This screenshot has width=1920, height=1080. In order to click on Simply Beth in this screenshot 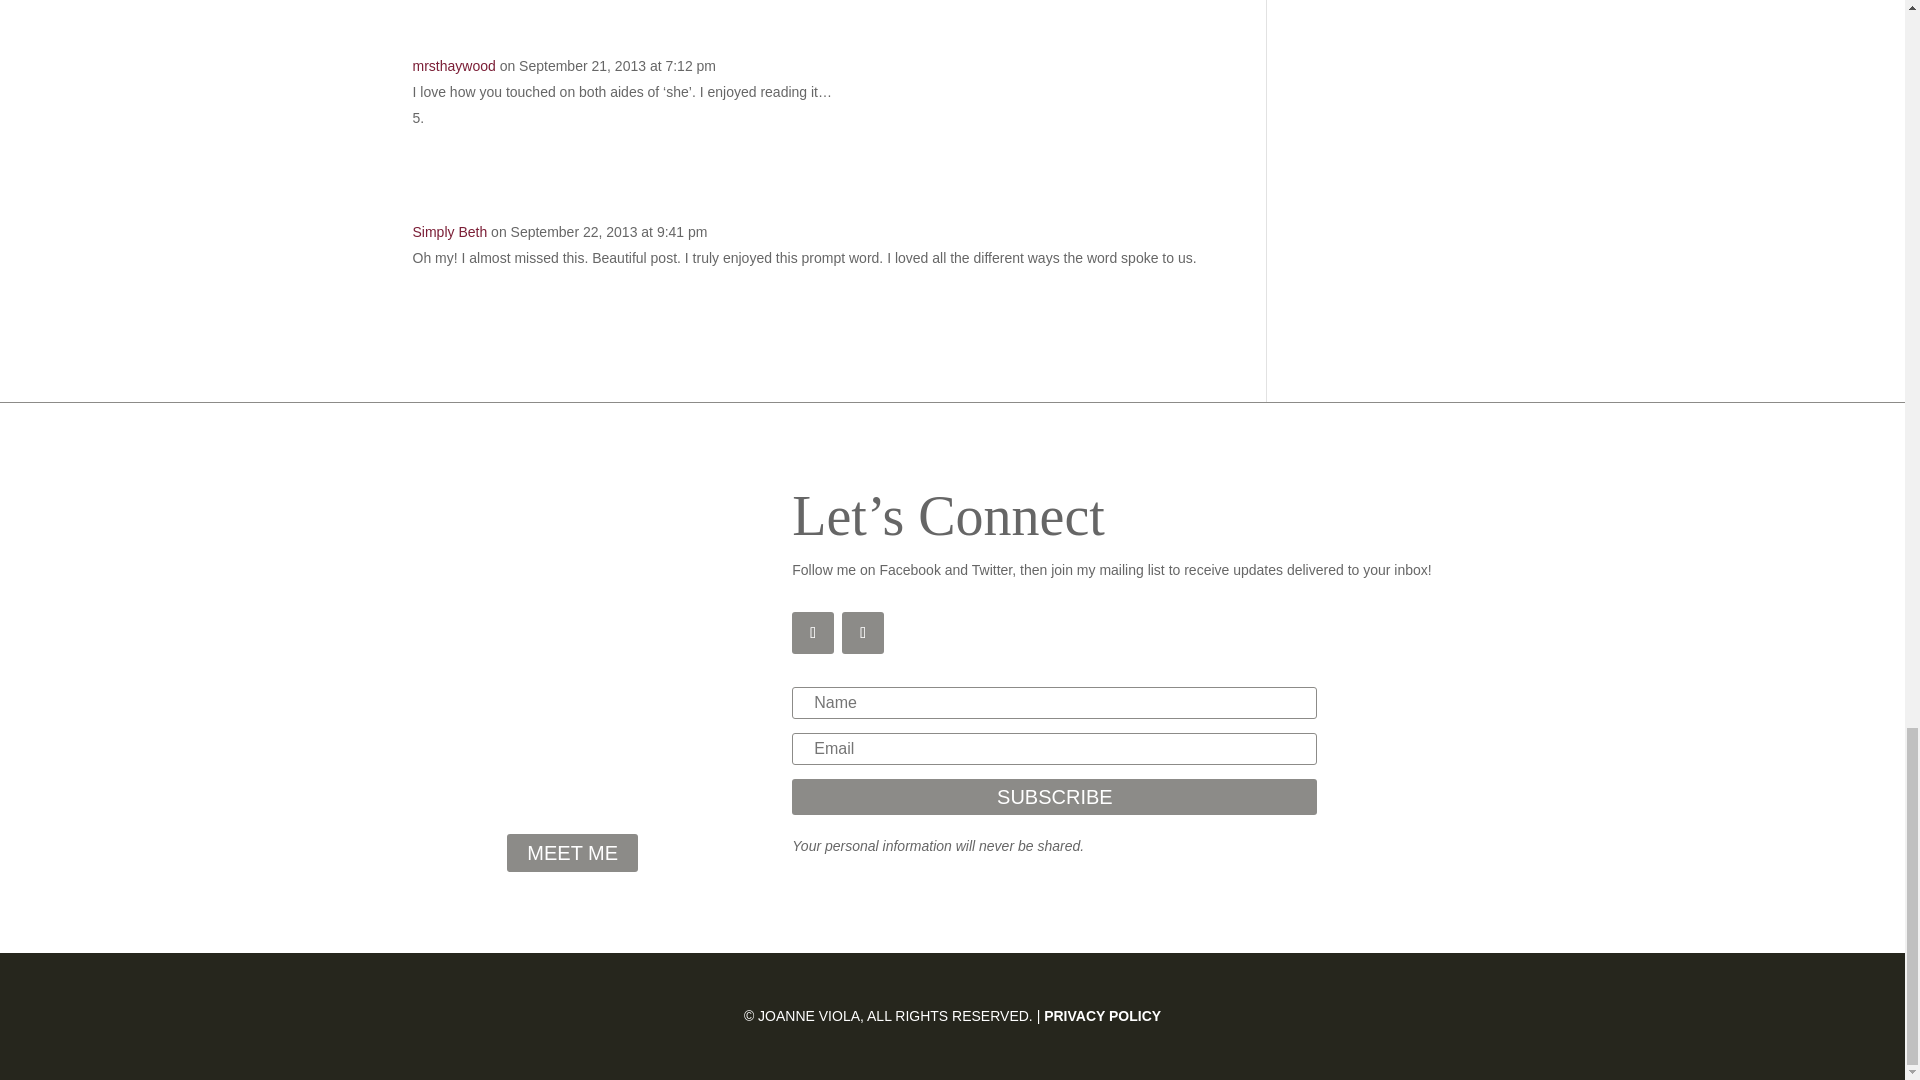, I will do `click(450, 231)`.